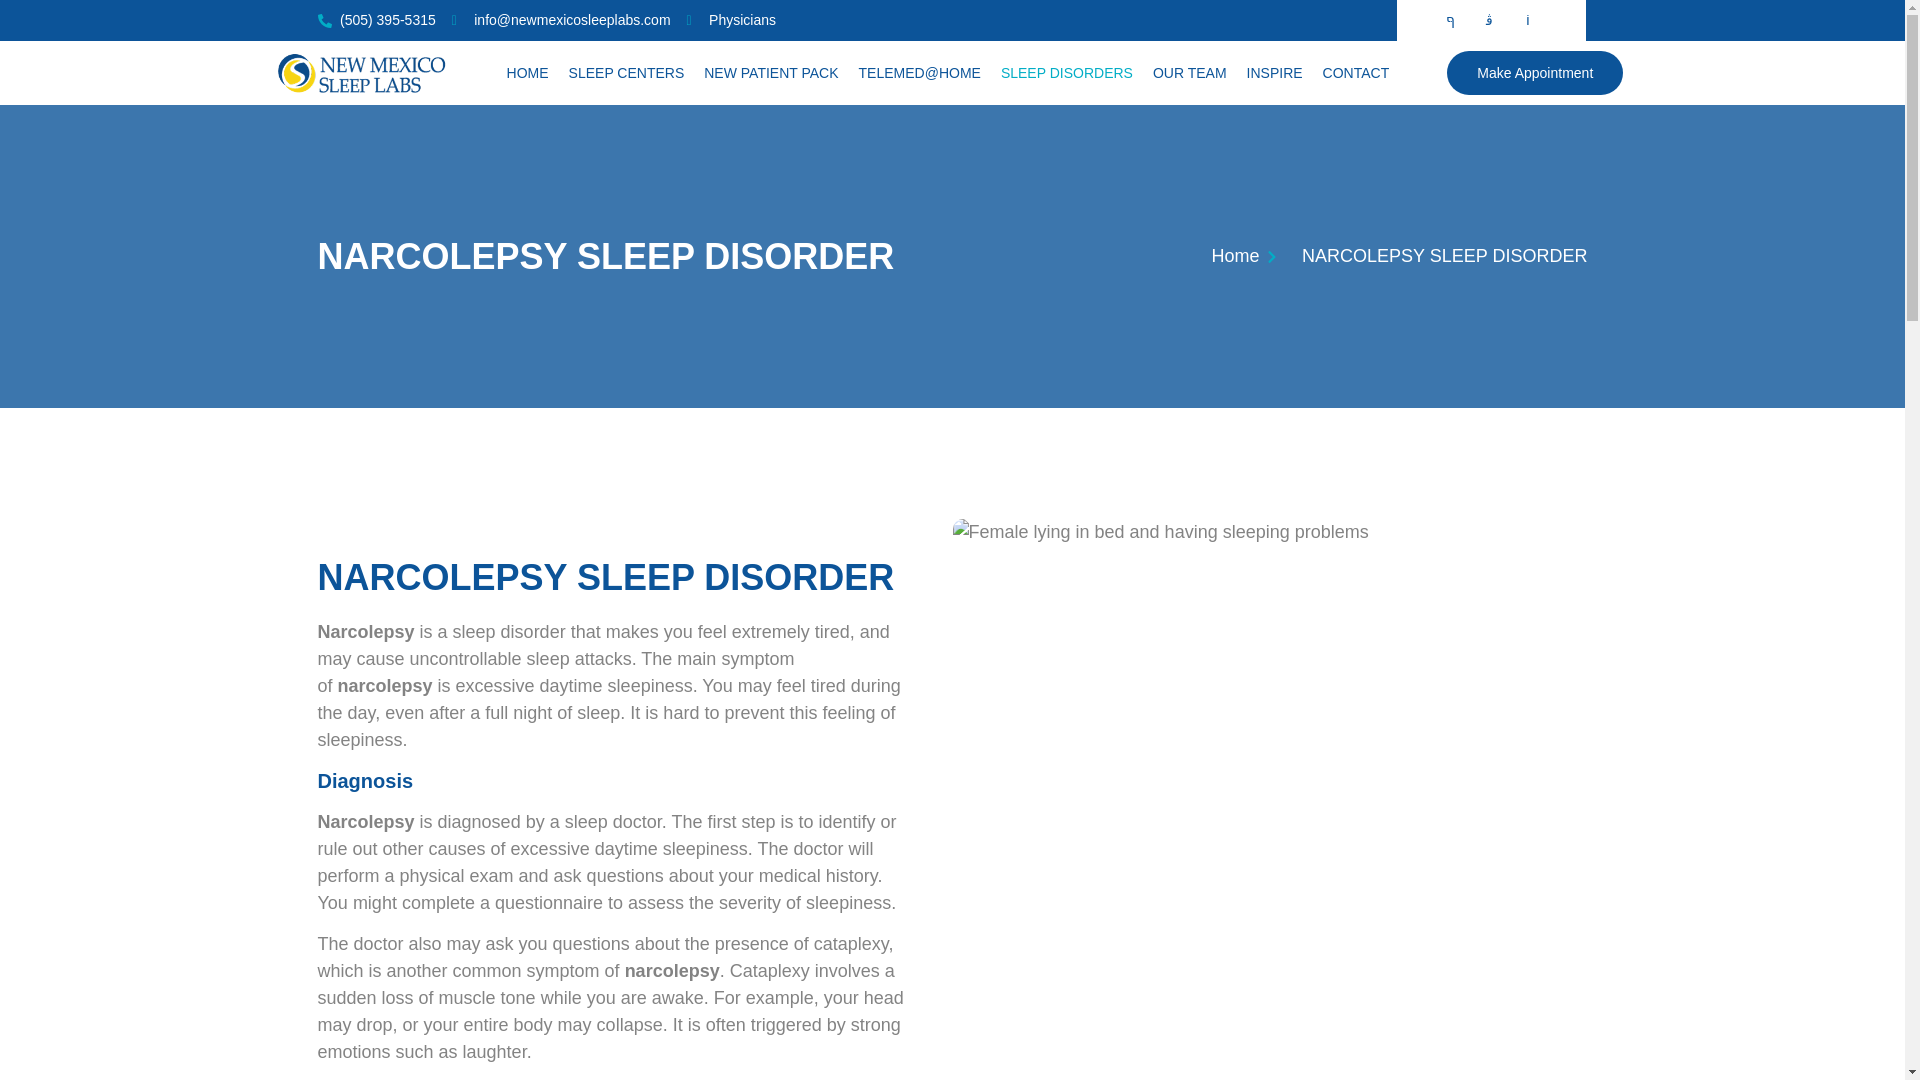 Image resolution: width=1920 pixels, height=1080 pixels. I want to click on INSPIRE, so click(1274, 73).